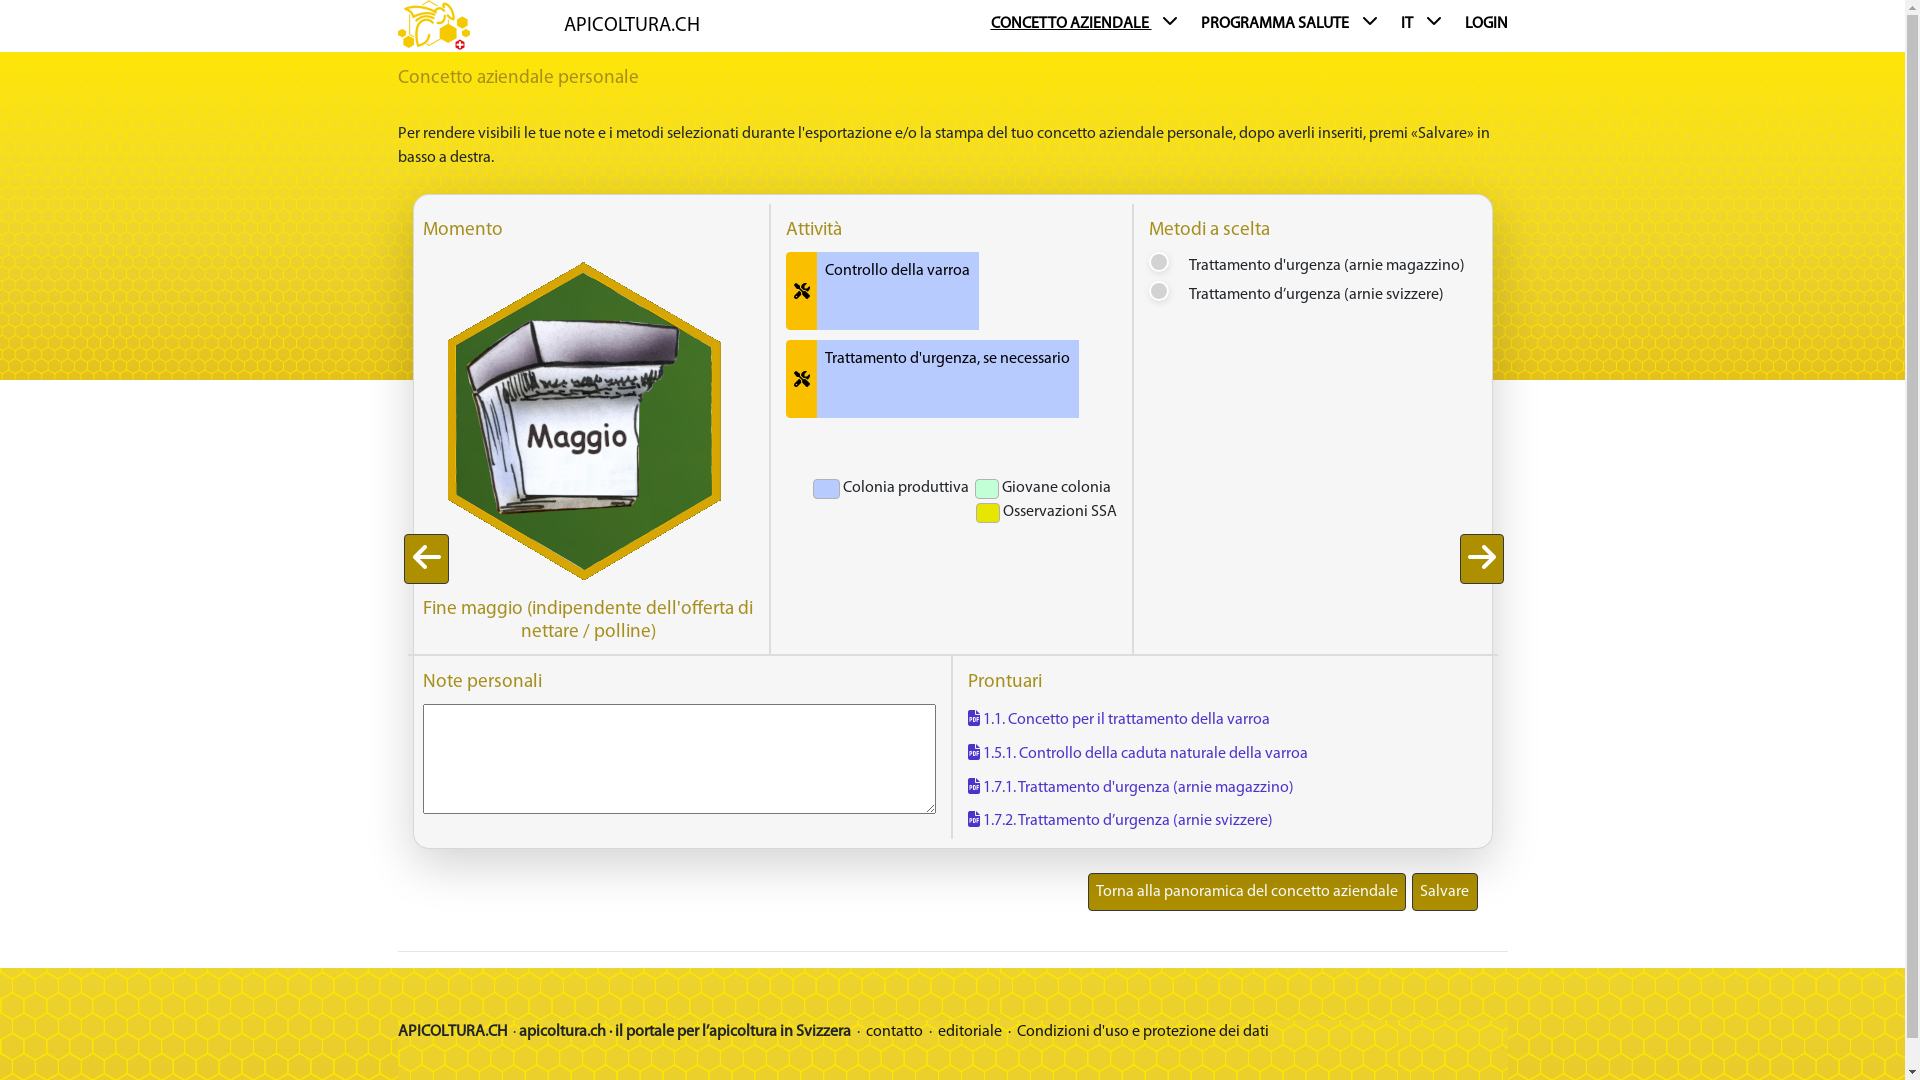  What do you see at coordinates (1424, 394) in the screenshot?
I see `I MIEI CONCETTI` at bounding box center [1424, 394].